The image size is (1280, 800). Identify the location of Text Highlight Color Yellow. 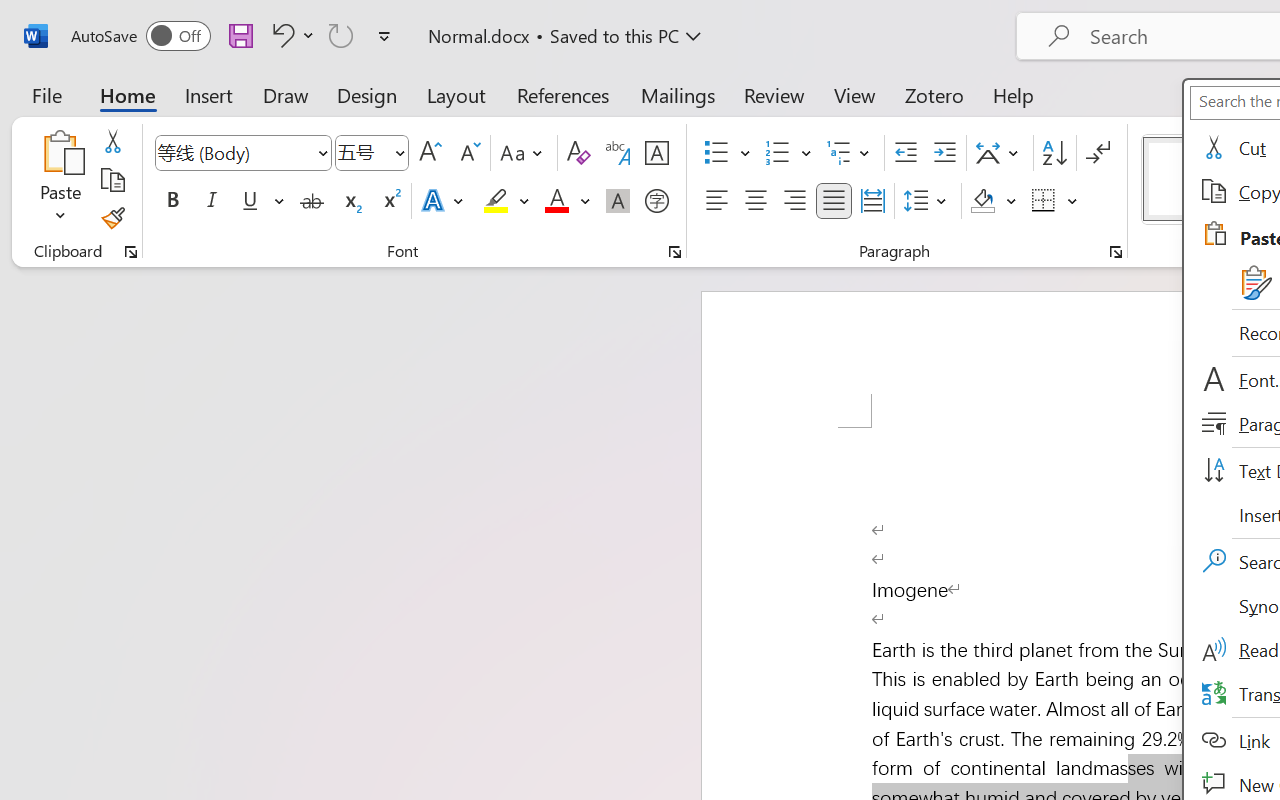
(496, 201).